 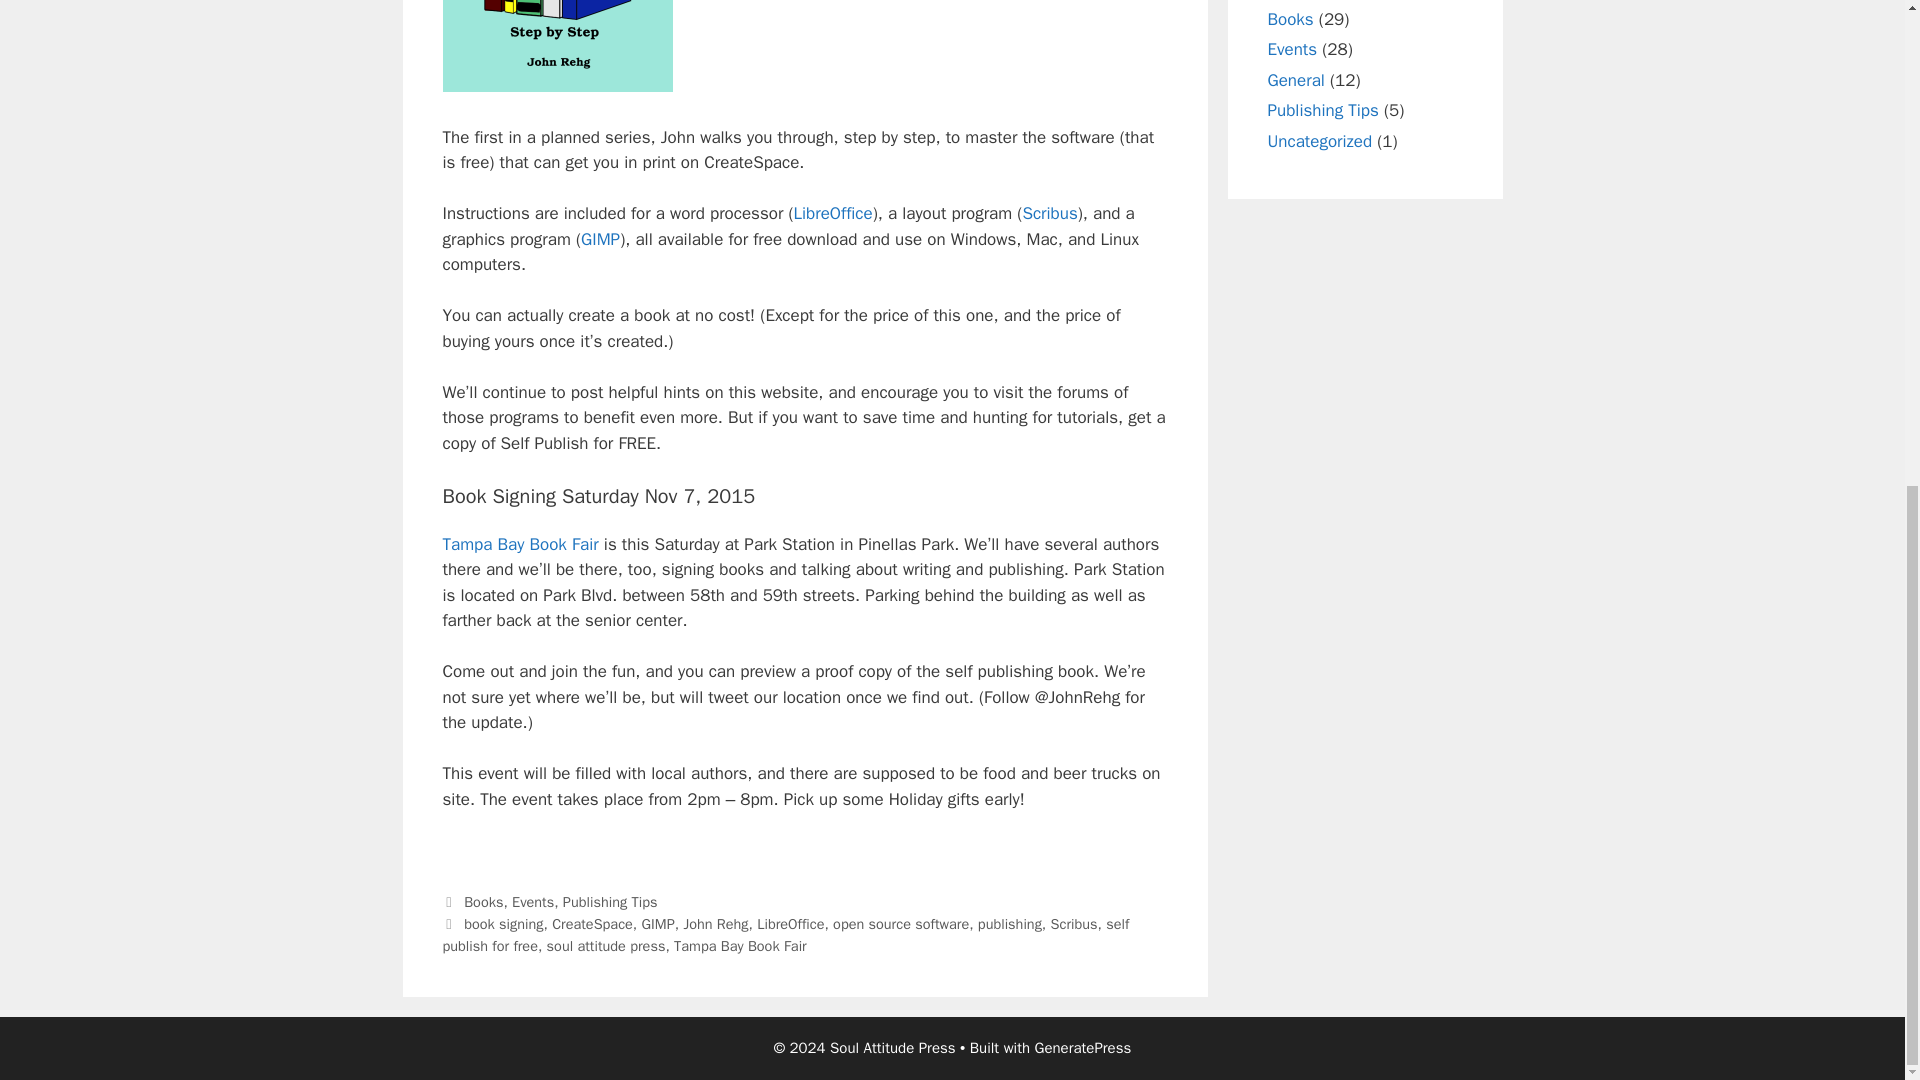 What do you see at coordinates (592, 924) in the screenshot?
I see `CreateSpace` at bounding box center [592, 924].